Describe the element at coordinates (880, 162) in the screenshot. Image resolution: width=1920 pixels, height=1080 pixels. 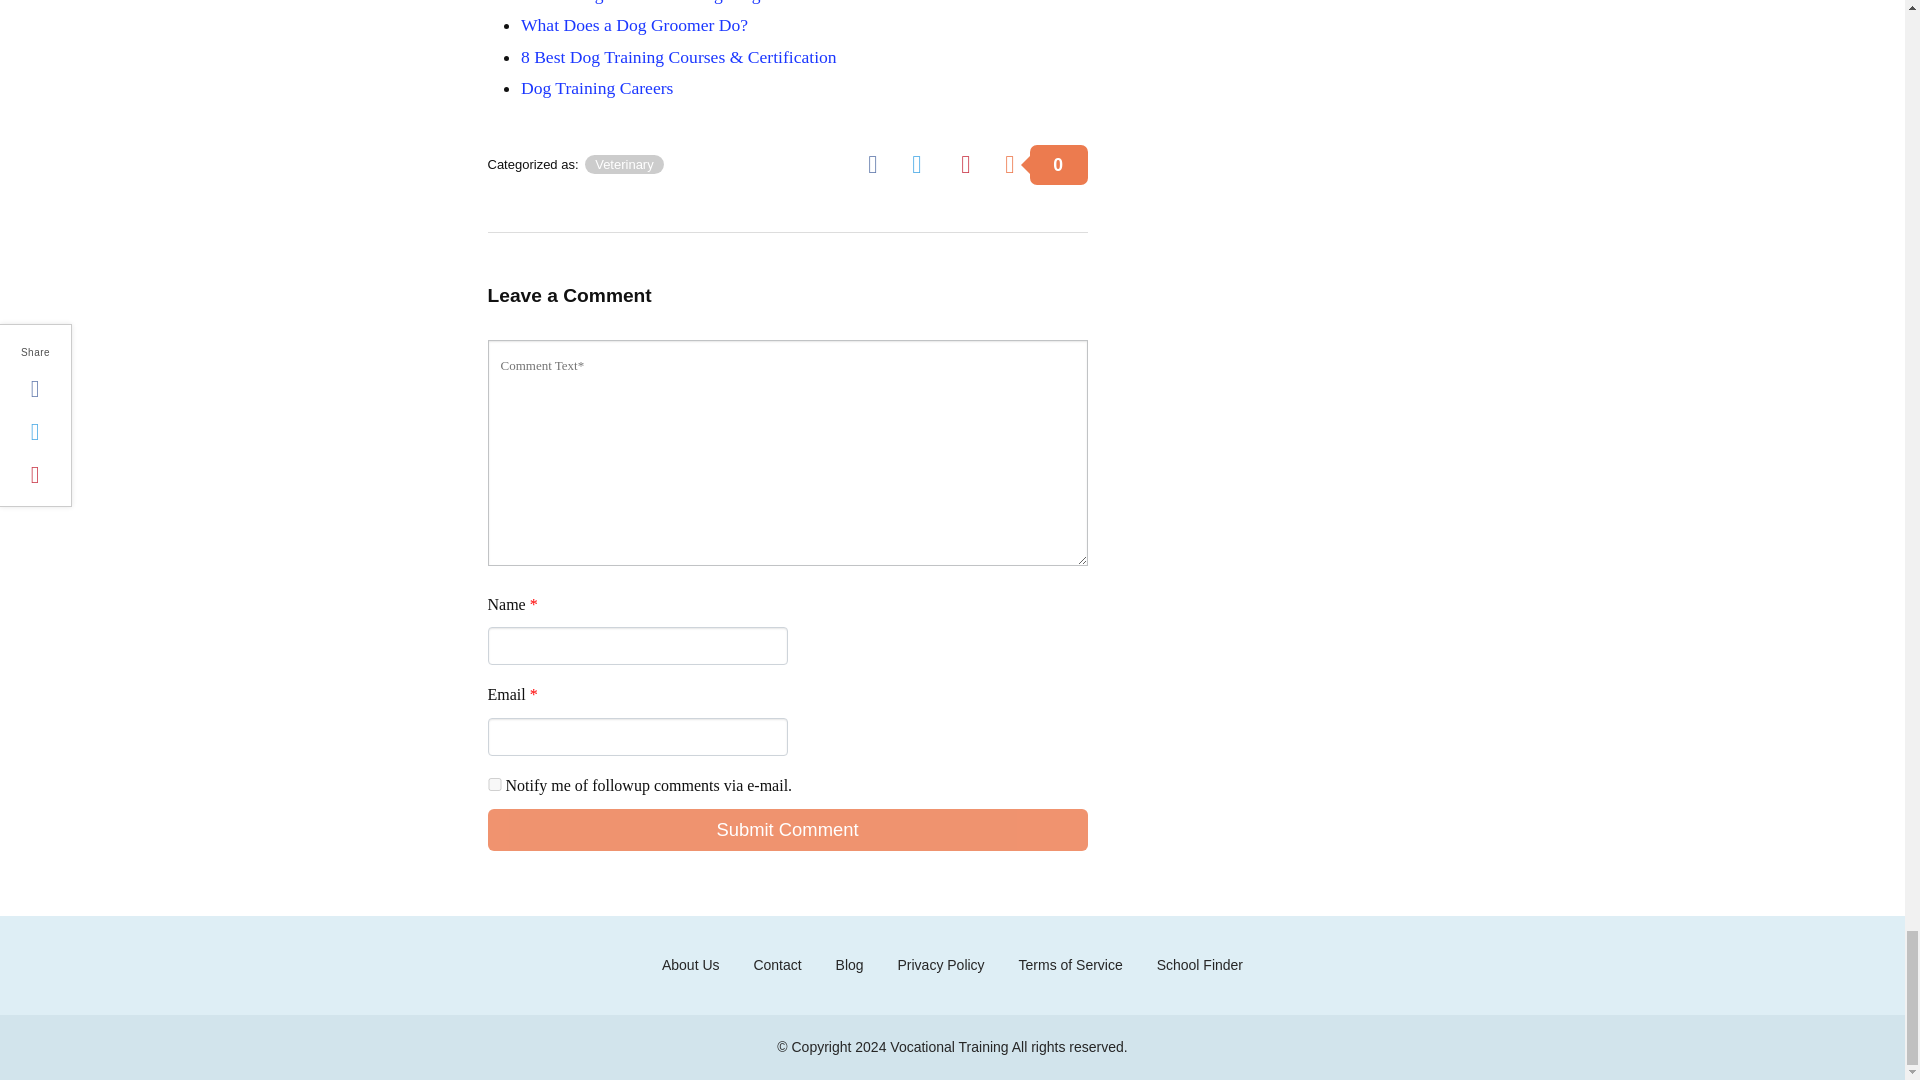
I see `Share on Facebook` at that location.